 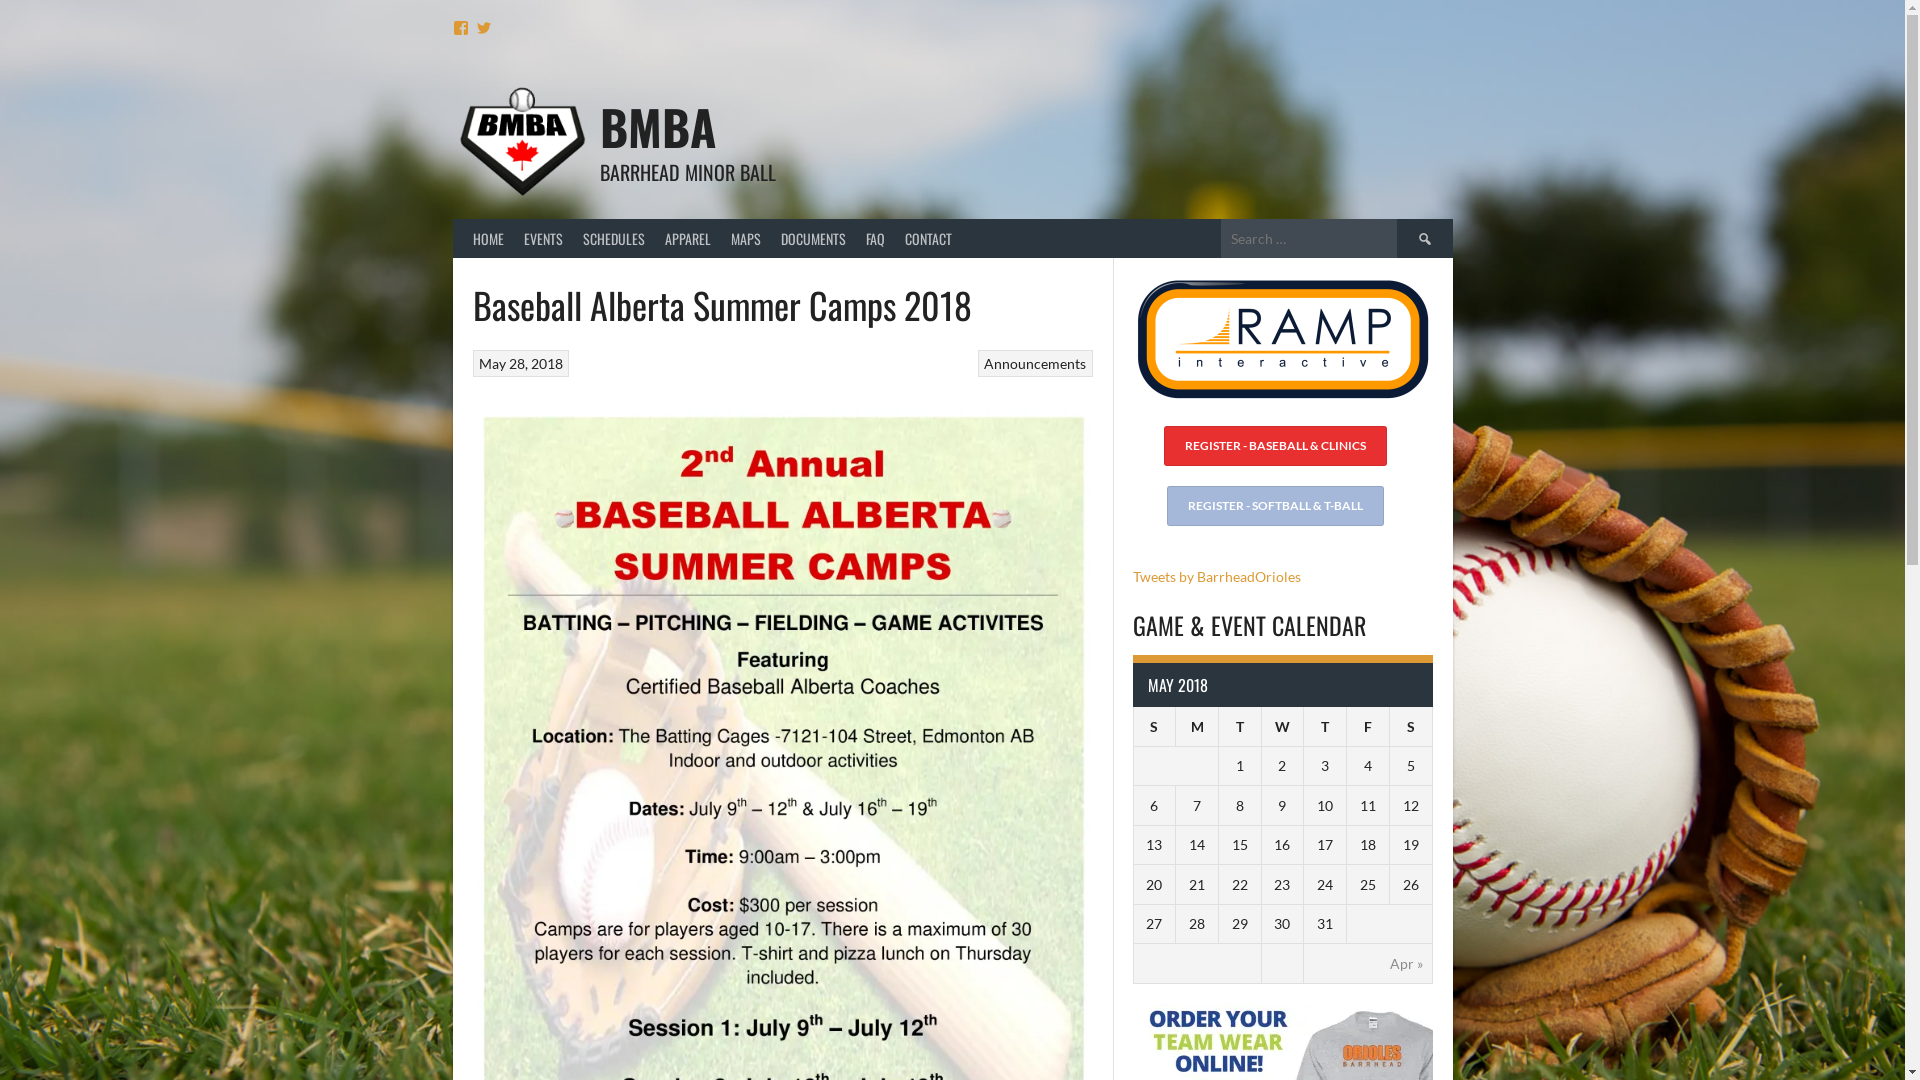 I want to click on MAPS, so click(x=745, y=238).